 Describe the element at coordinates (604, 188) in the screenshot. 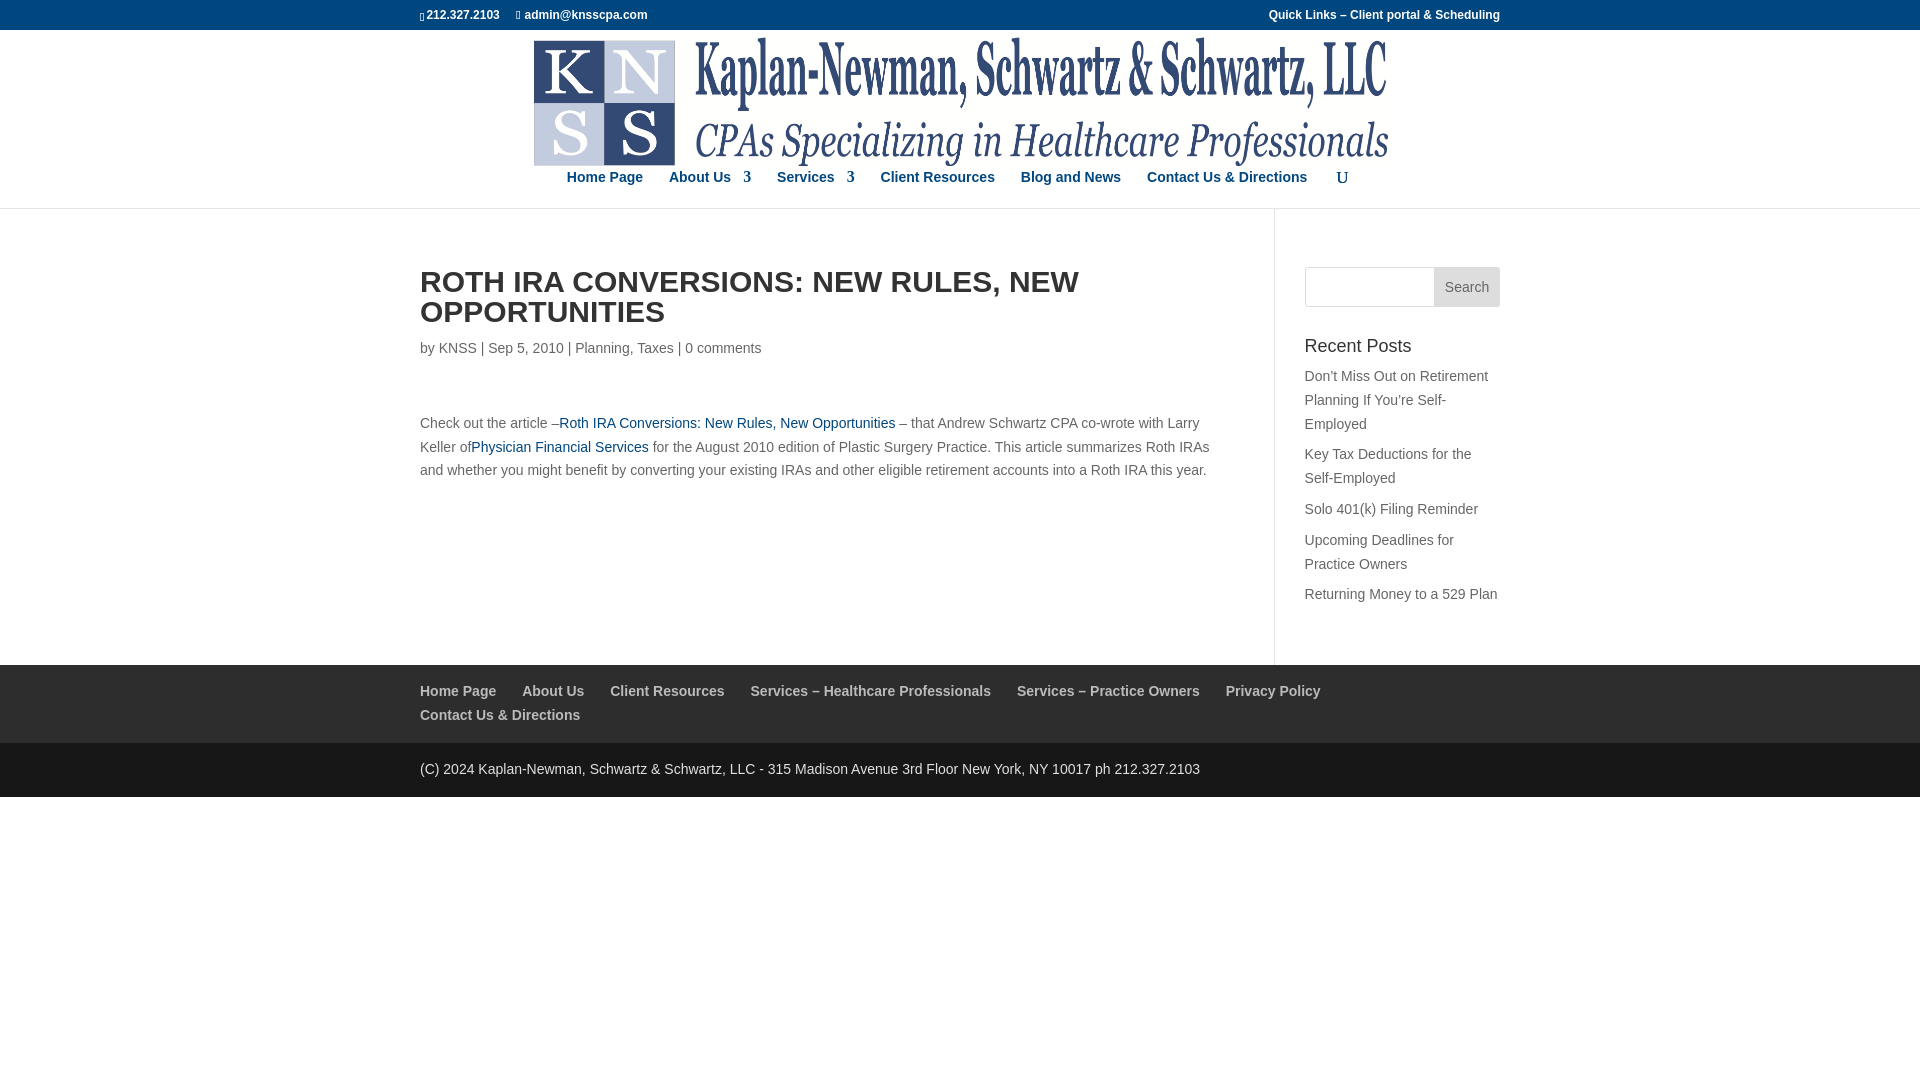

I see `Home Page` at that location.